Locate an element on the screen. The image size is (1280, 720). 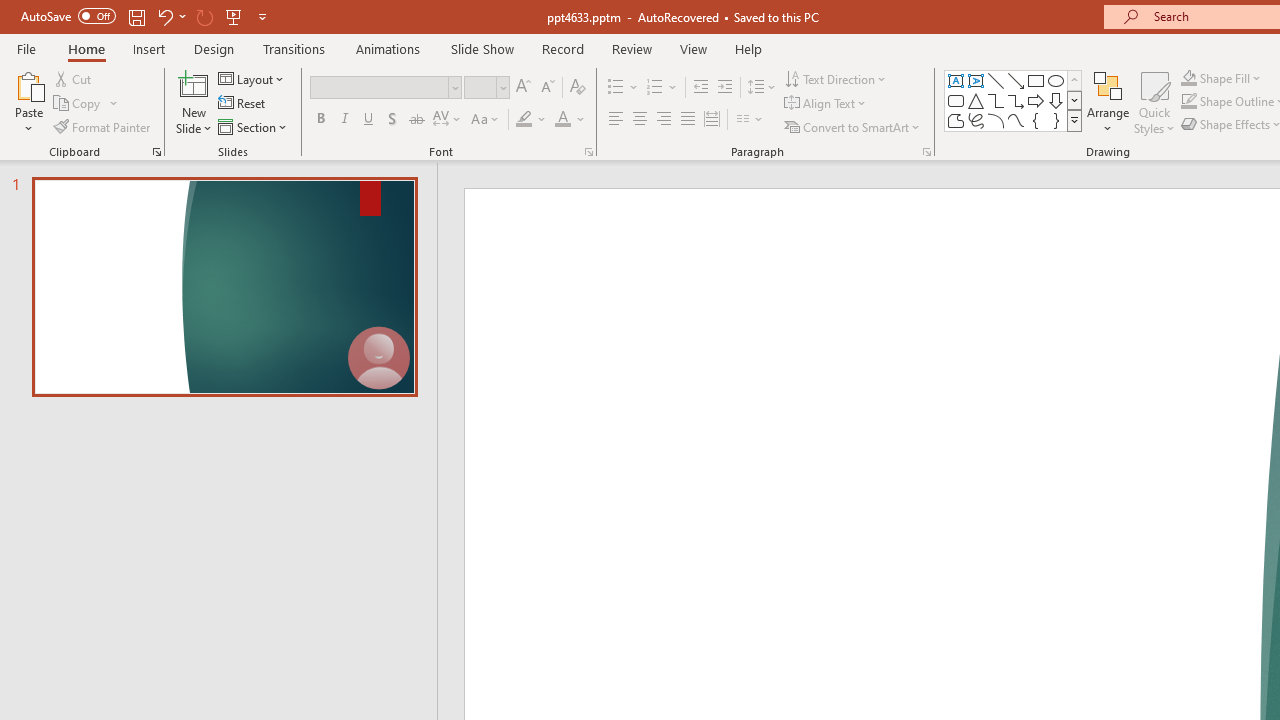
Decrease Font Size is located at coordinates (547, 88).